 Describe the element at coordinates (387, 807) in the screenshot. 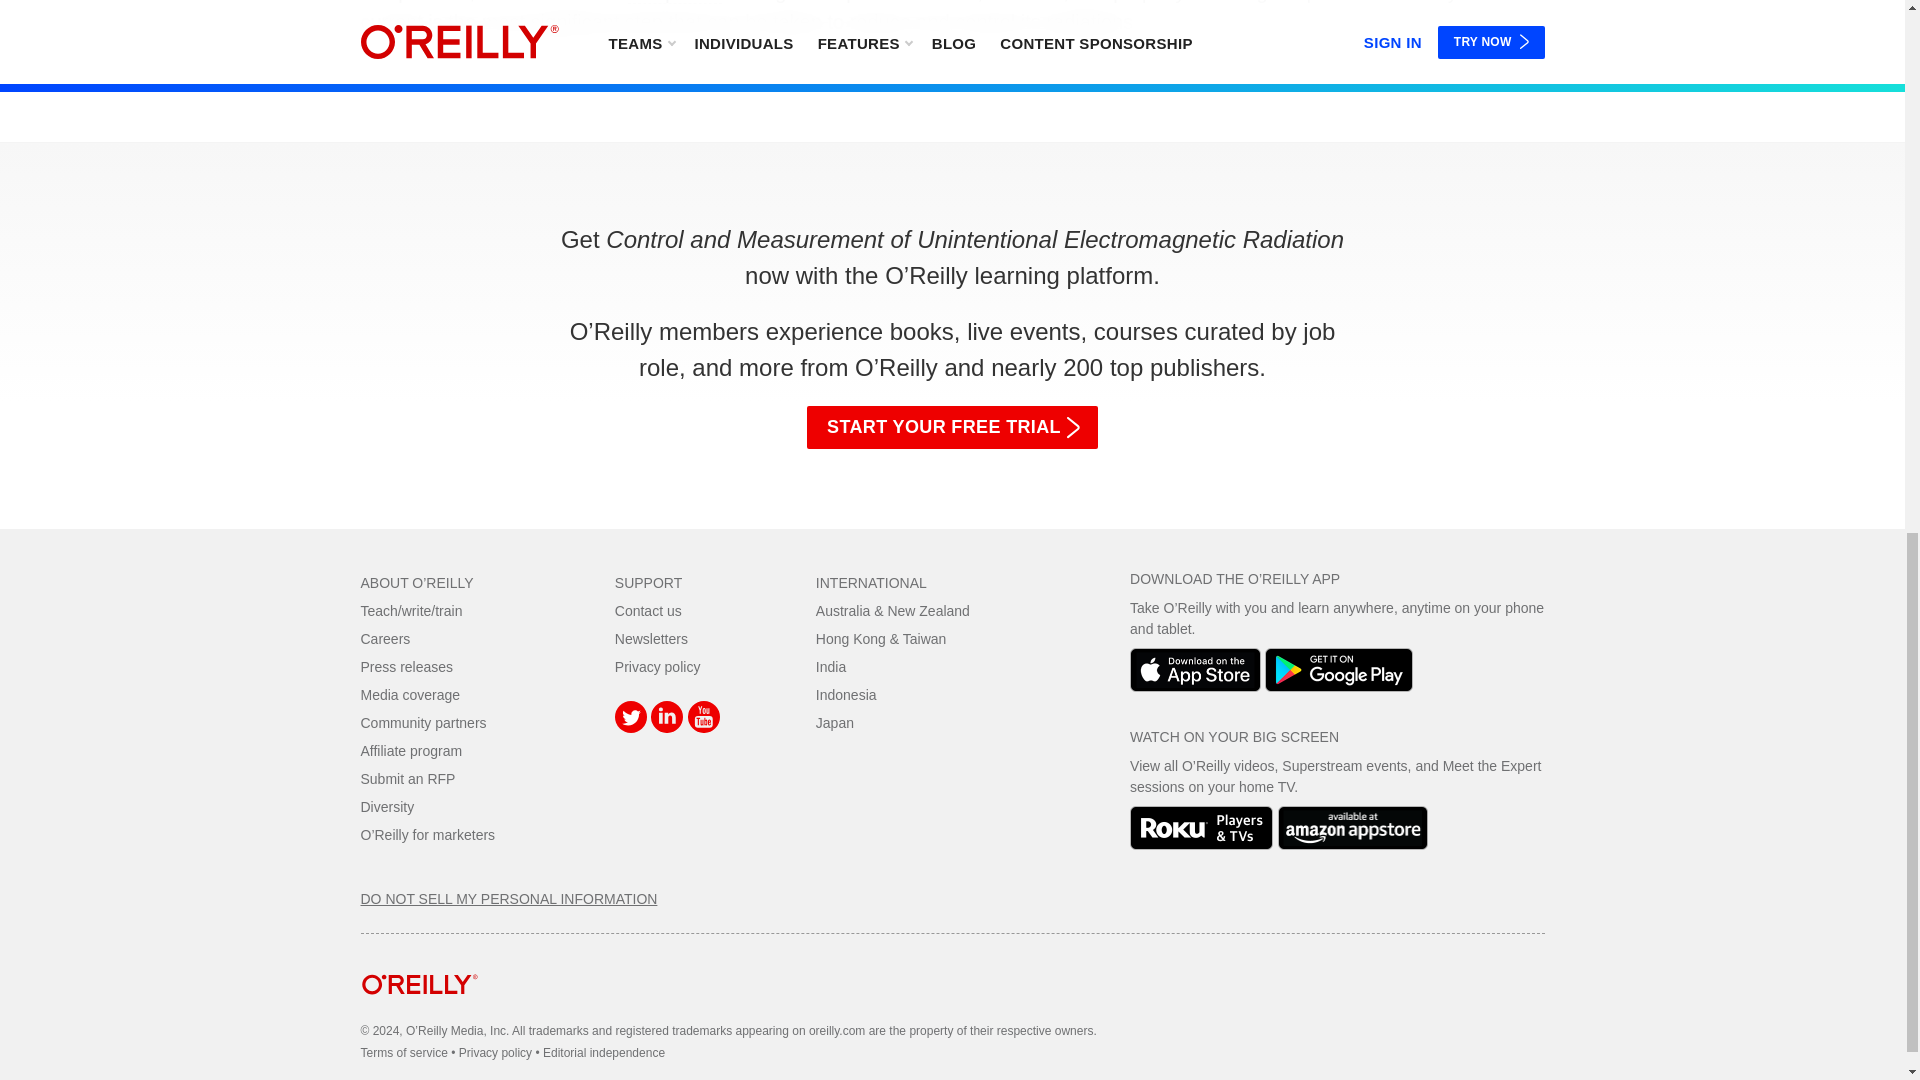

I see `Diversity` at that location.